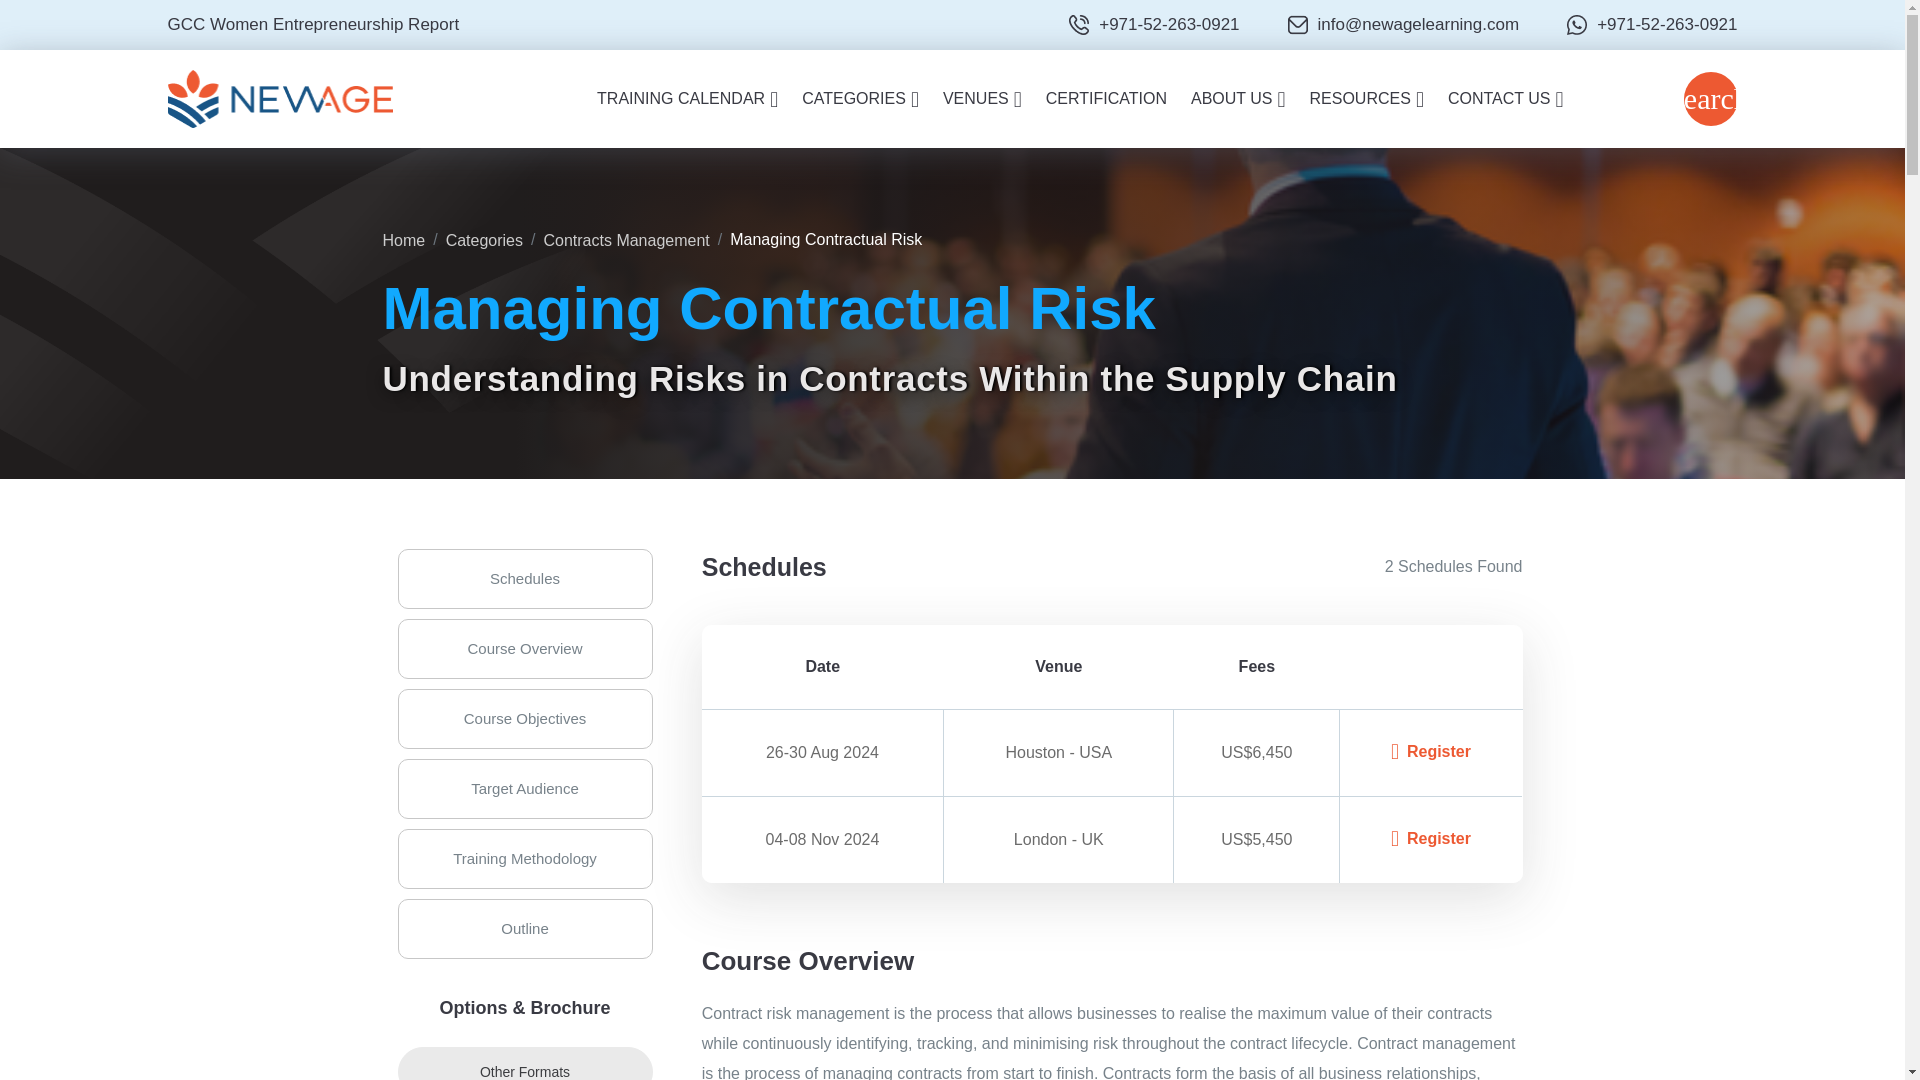  Describe the element at coordinates (314, 24) in the screenshot. I see `GCC Women Entrepreneurship Report` at that location.